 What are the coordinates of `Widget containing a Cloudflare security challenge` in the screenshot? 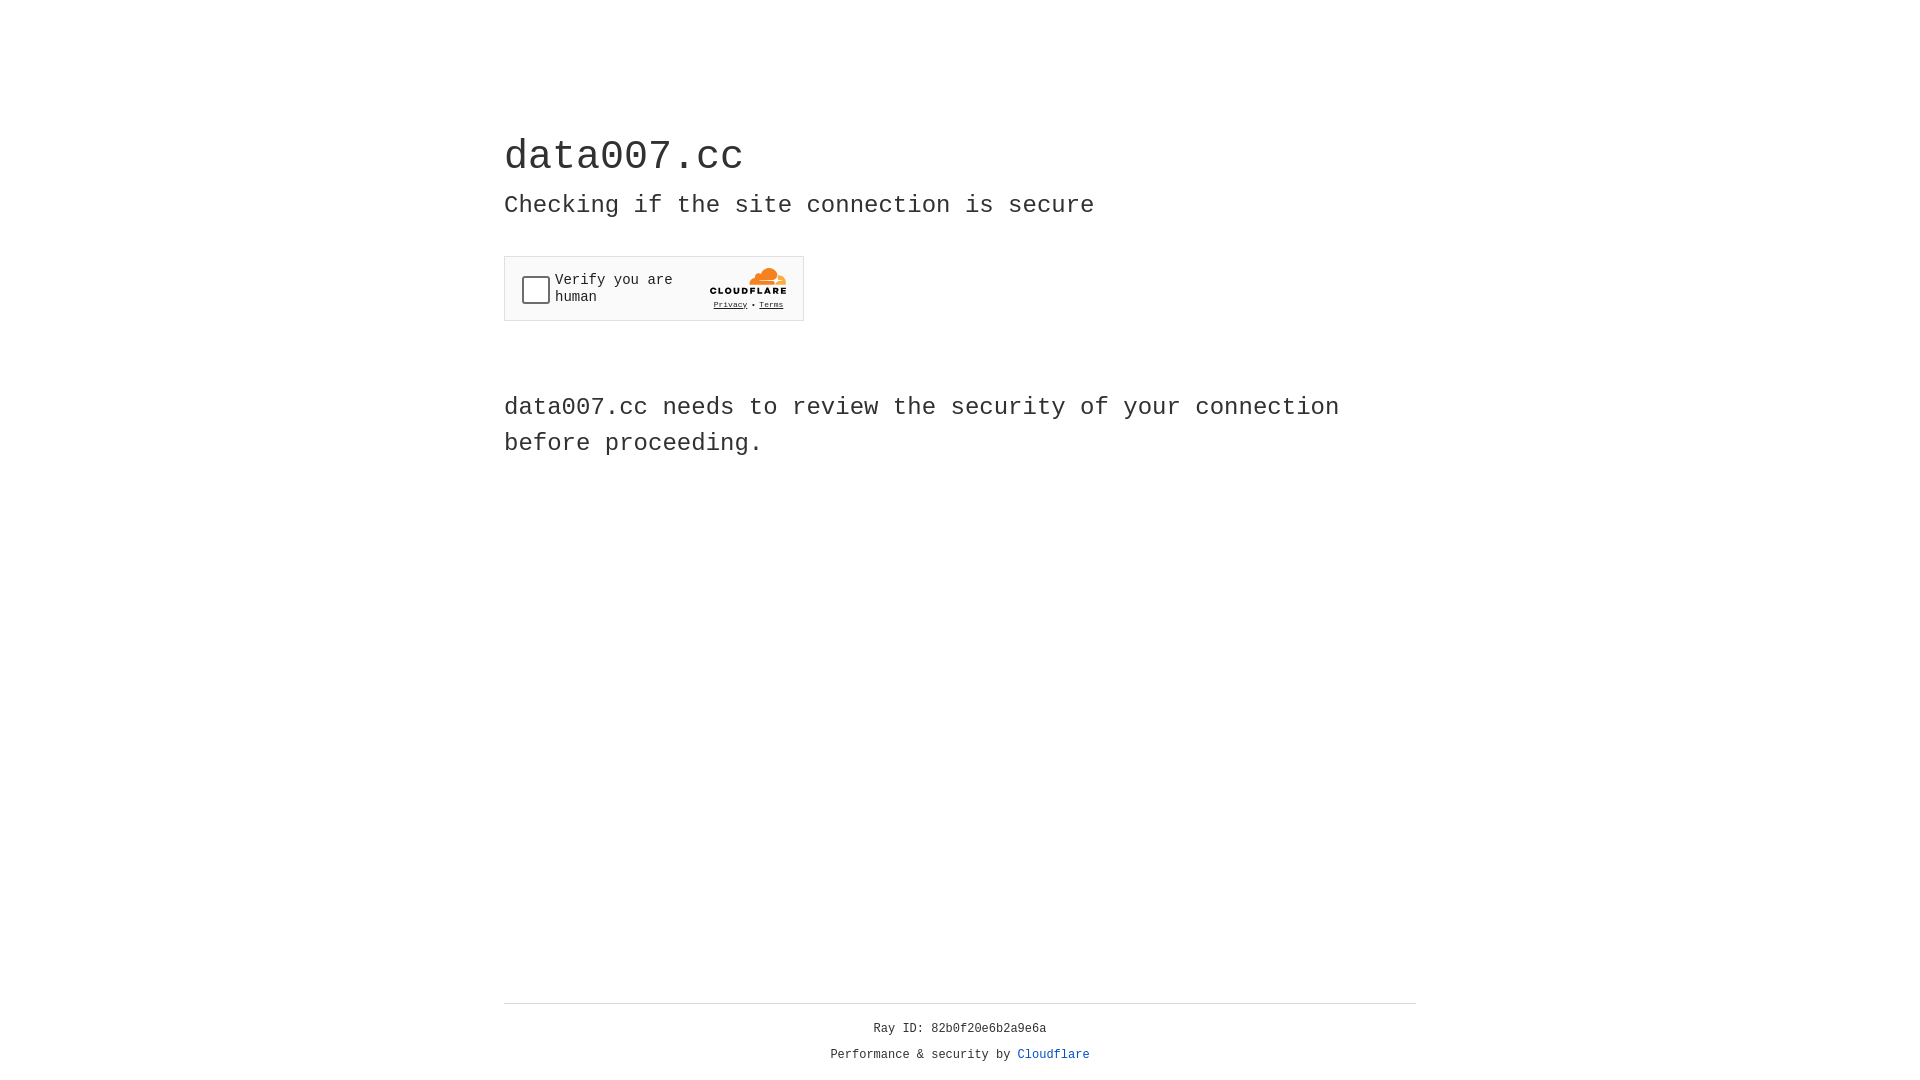 It's located at (654, 288).